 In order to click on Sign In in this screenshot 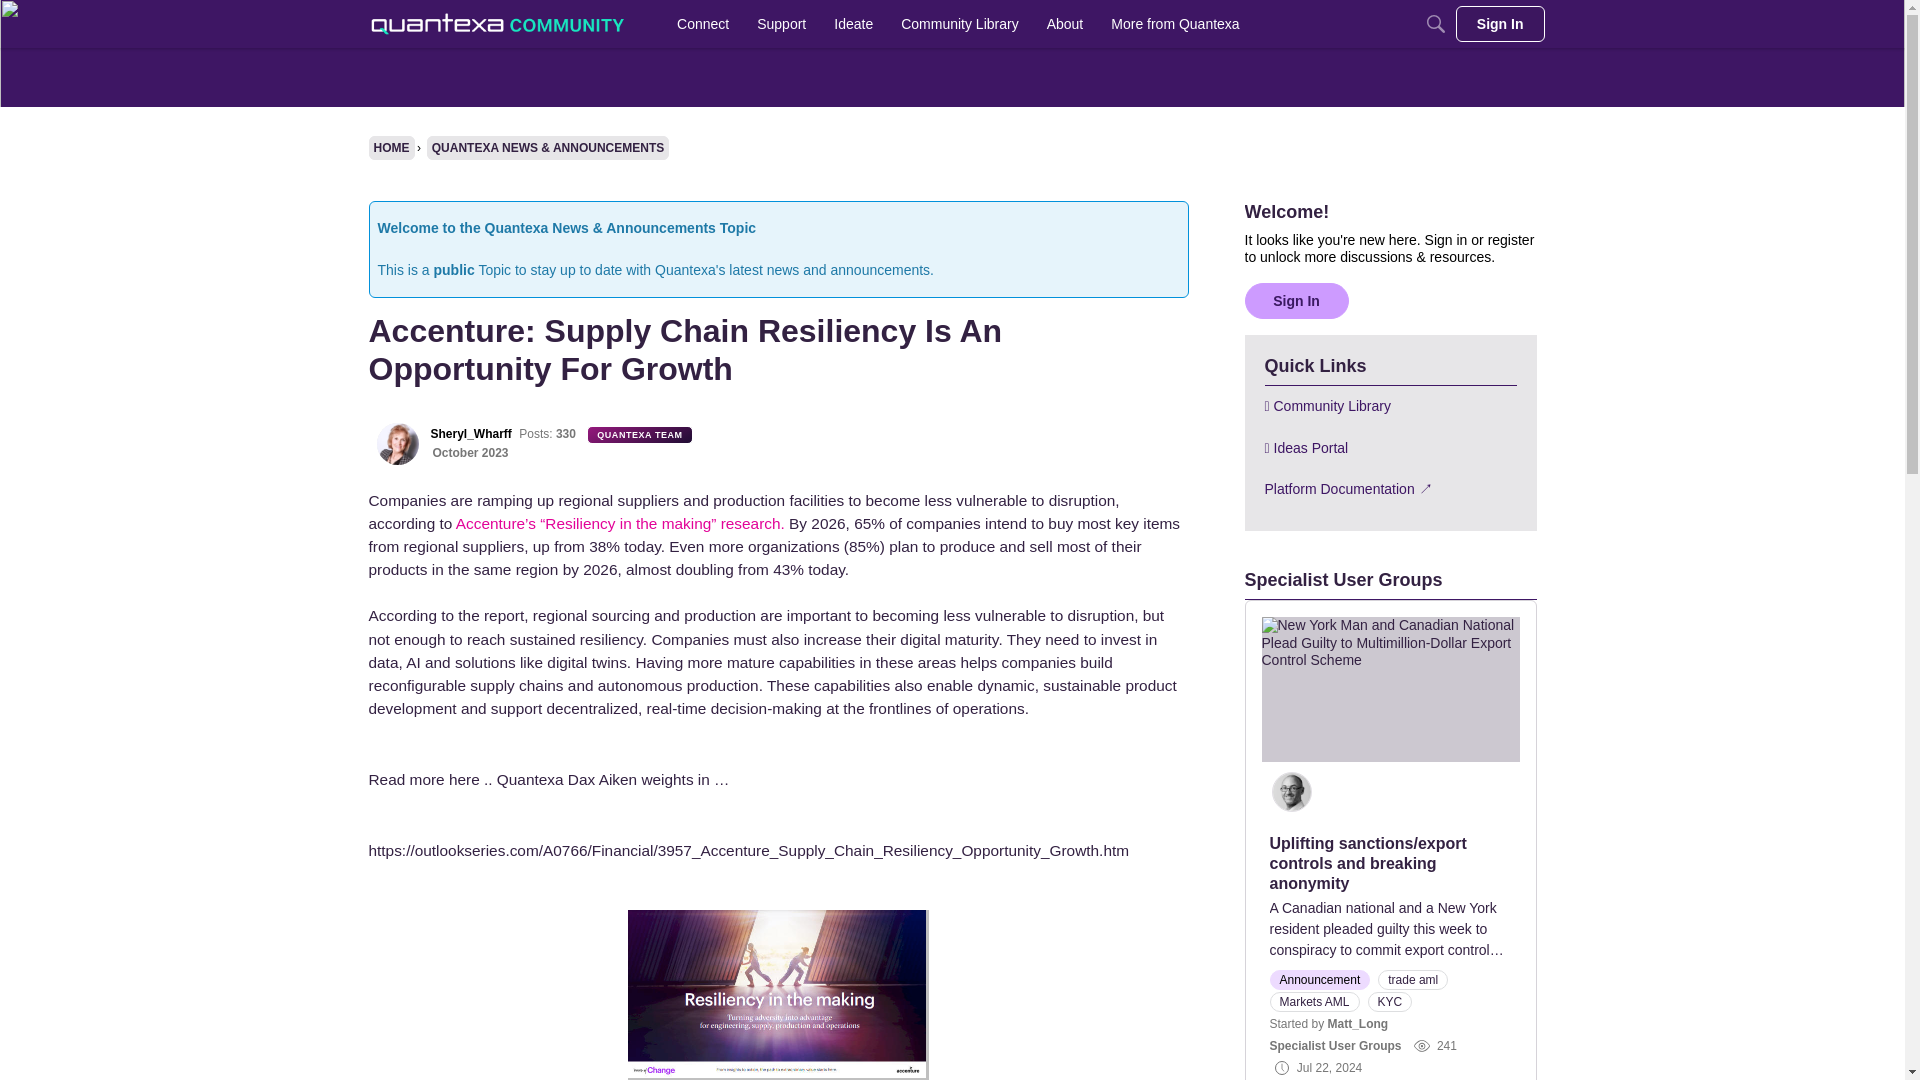, I will do `click(1500, 24)`.